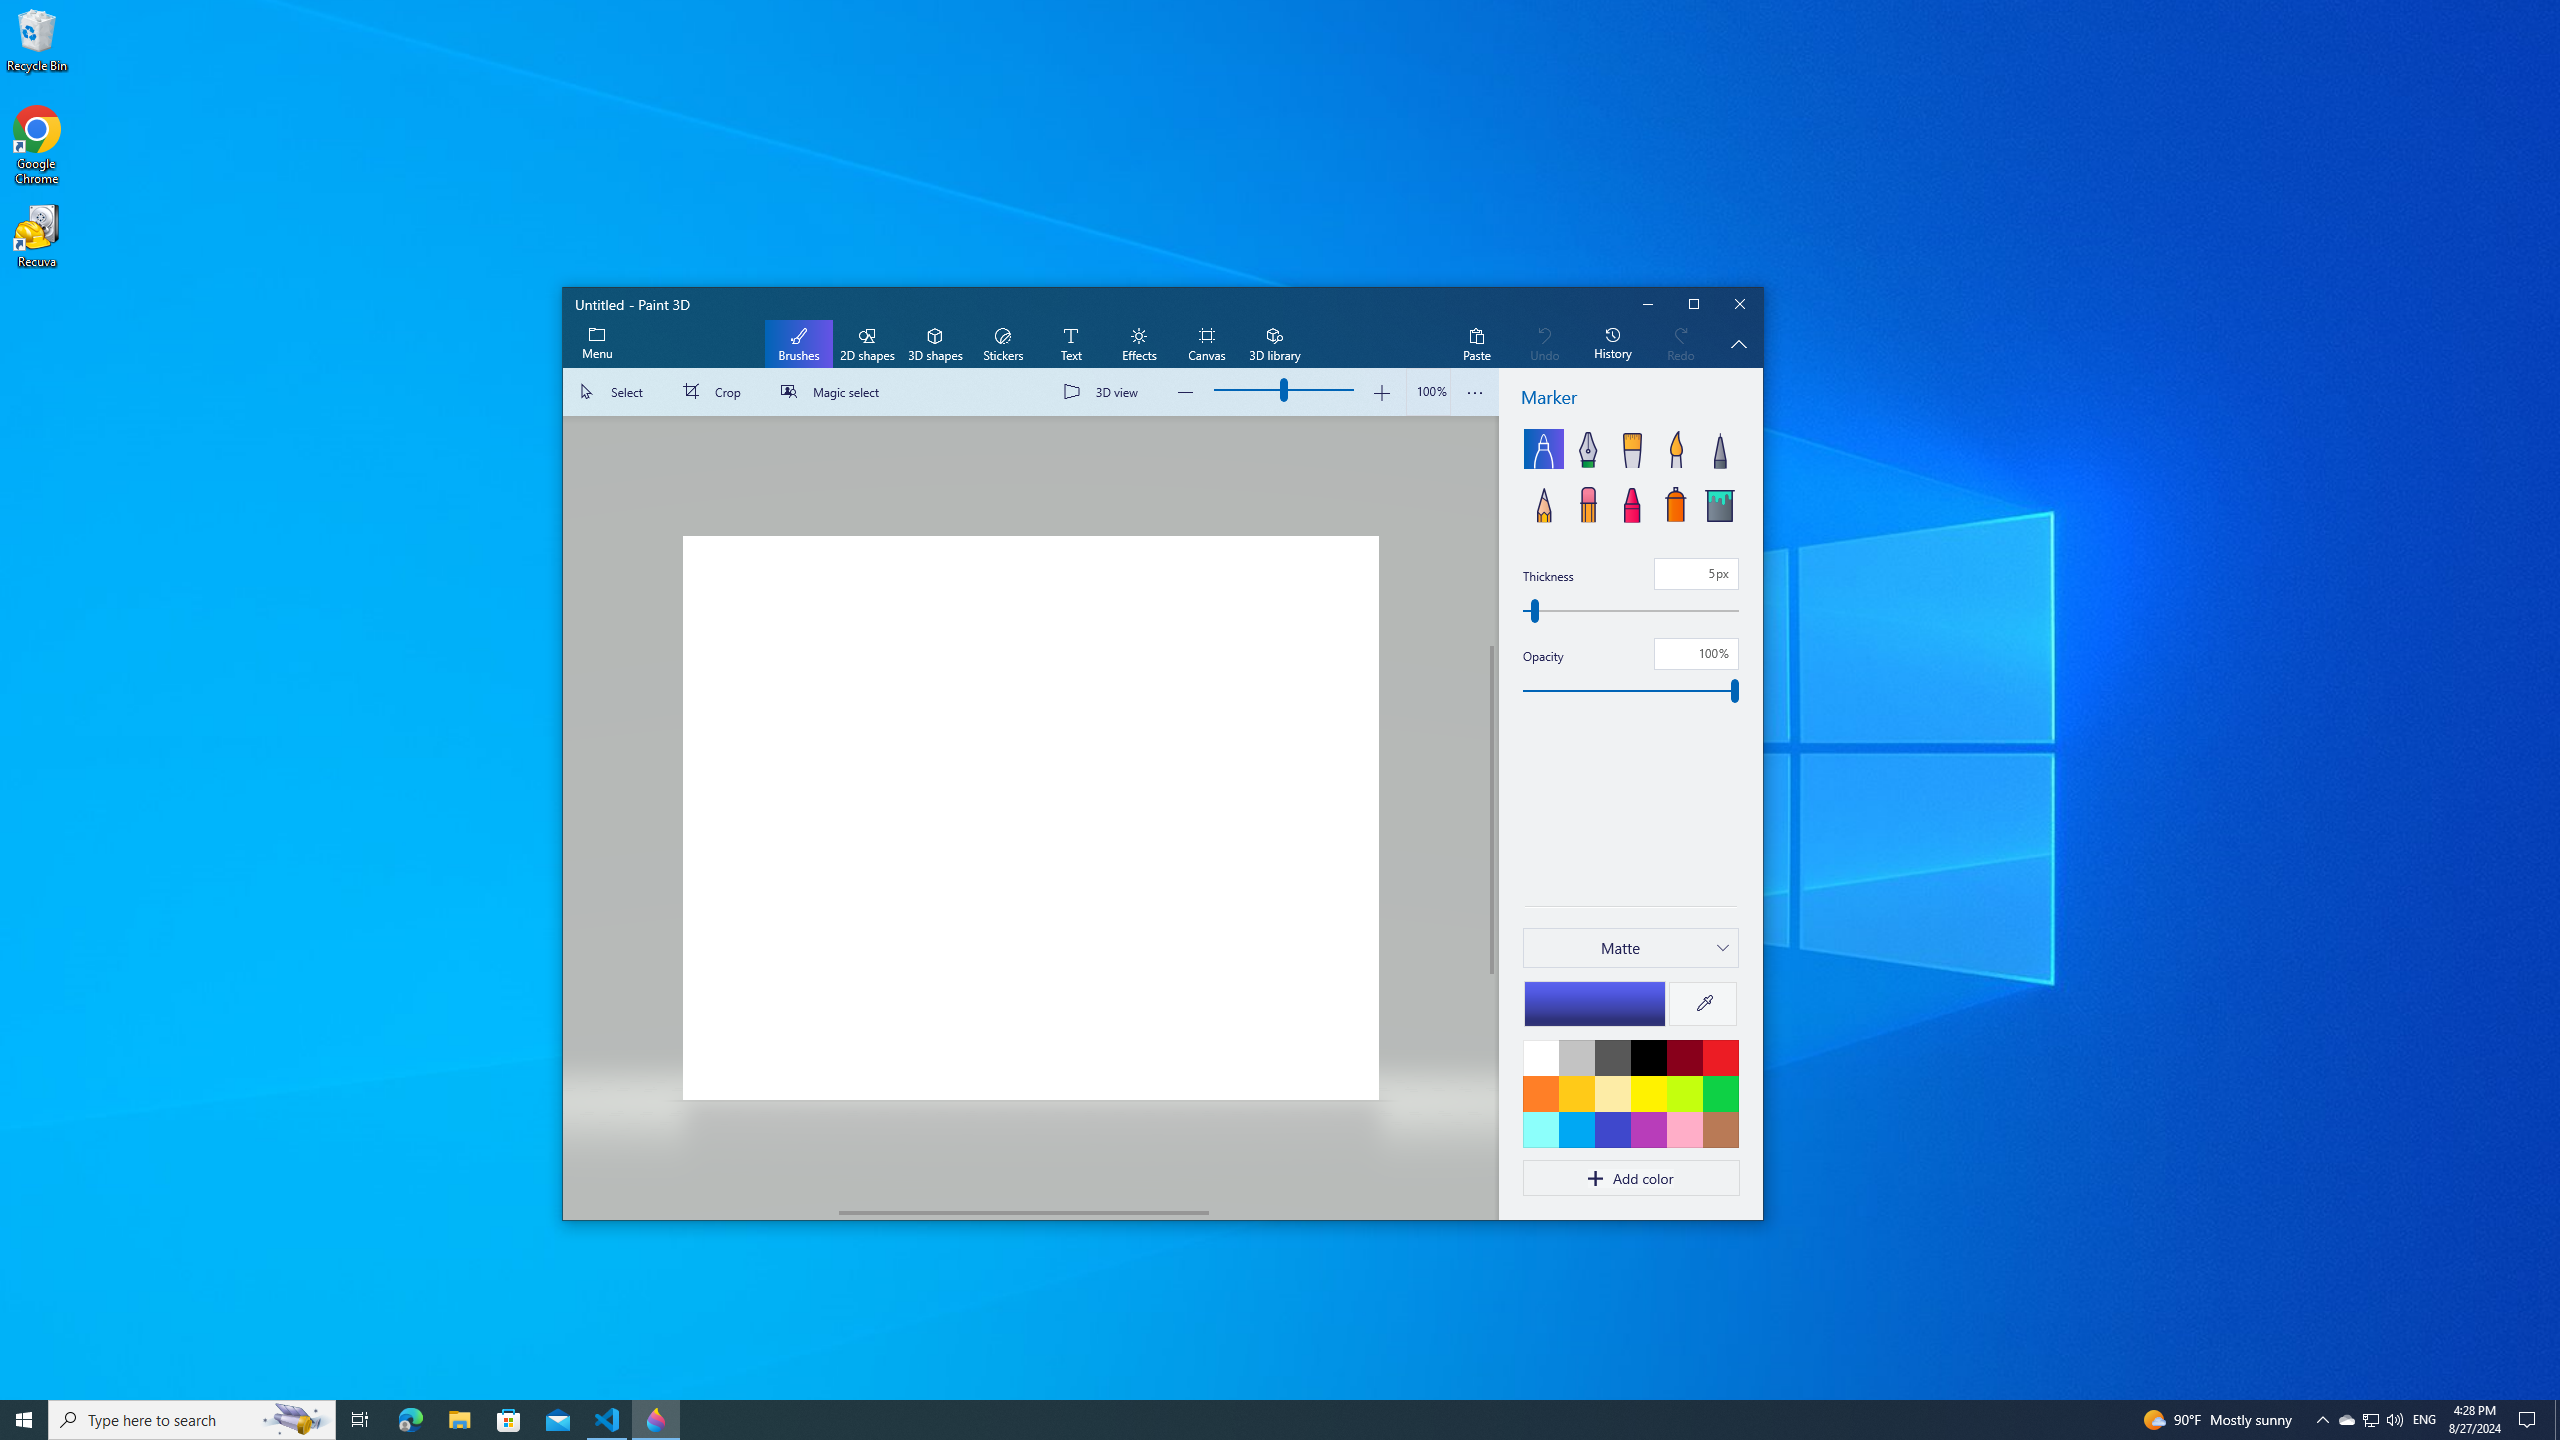 This screenshot has width=2560, height=1440. Describe the element at coordinates (1630, 691) in the screenshot. I see `Opacity, percent` at that location.